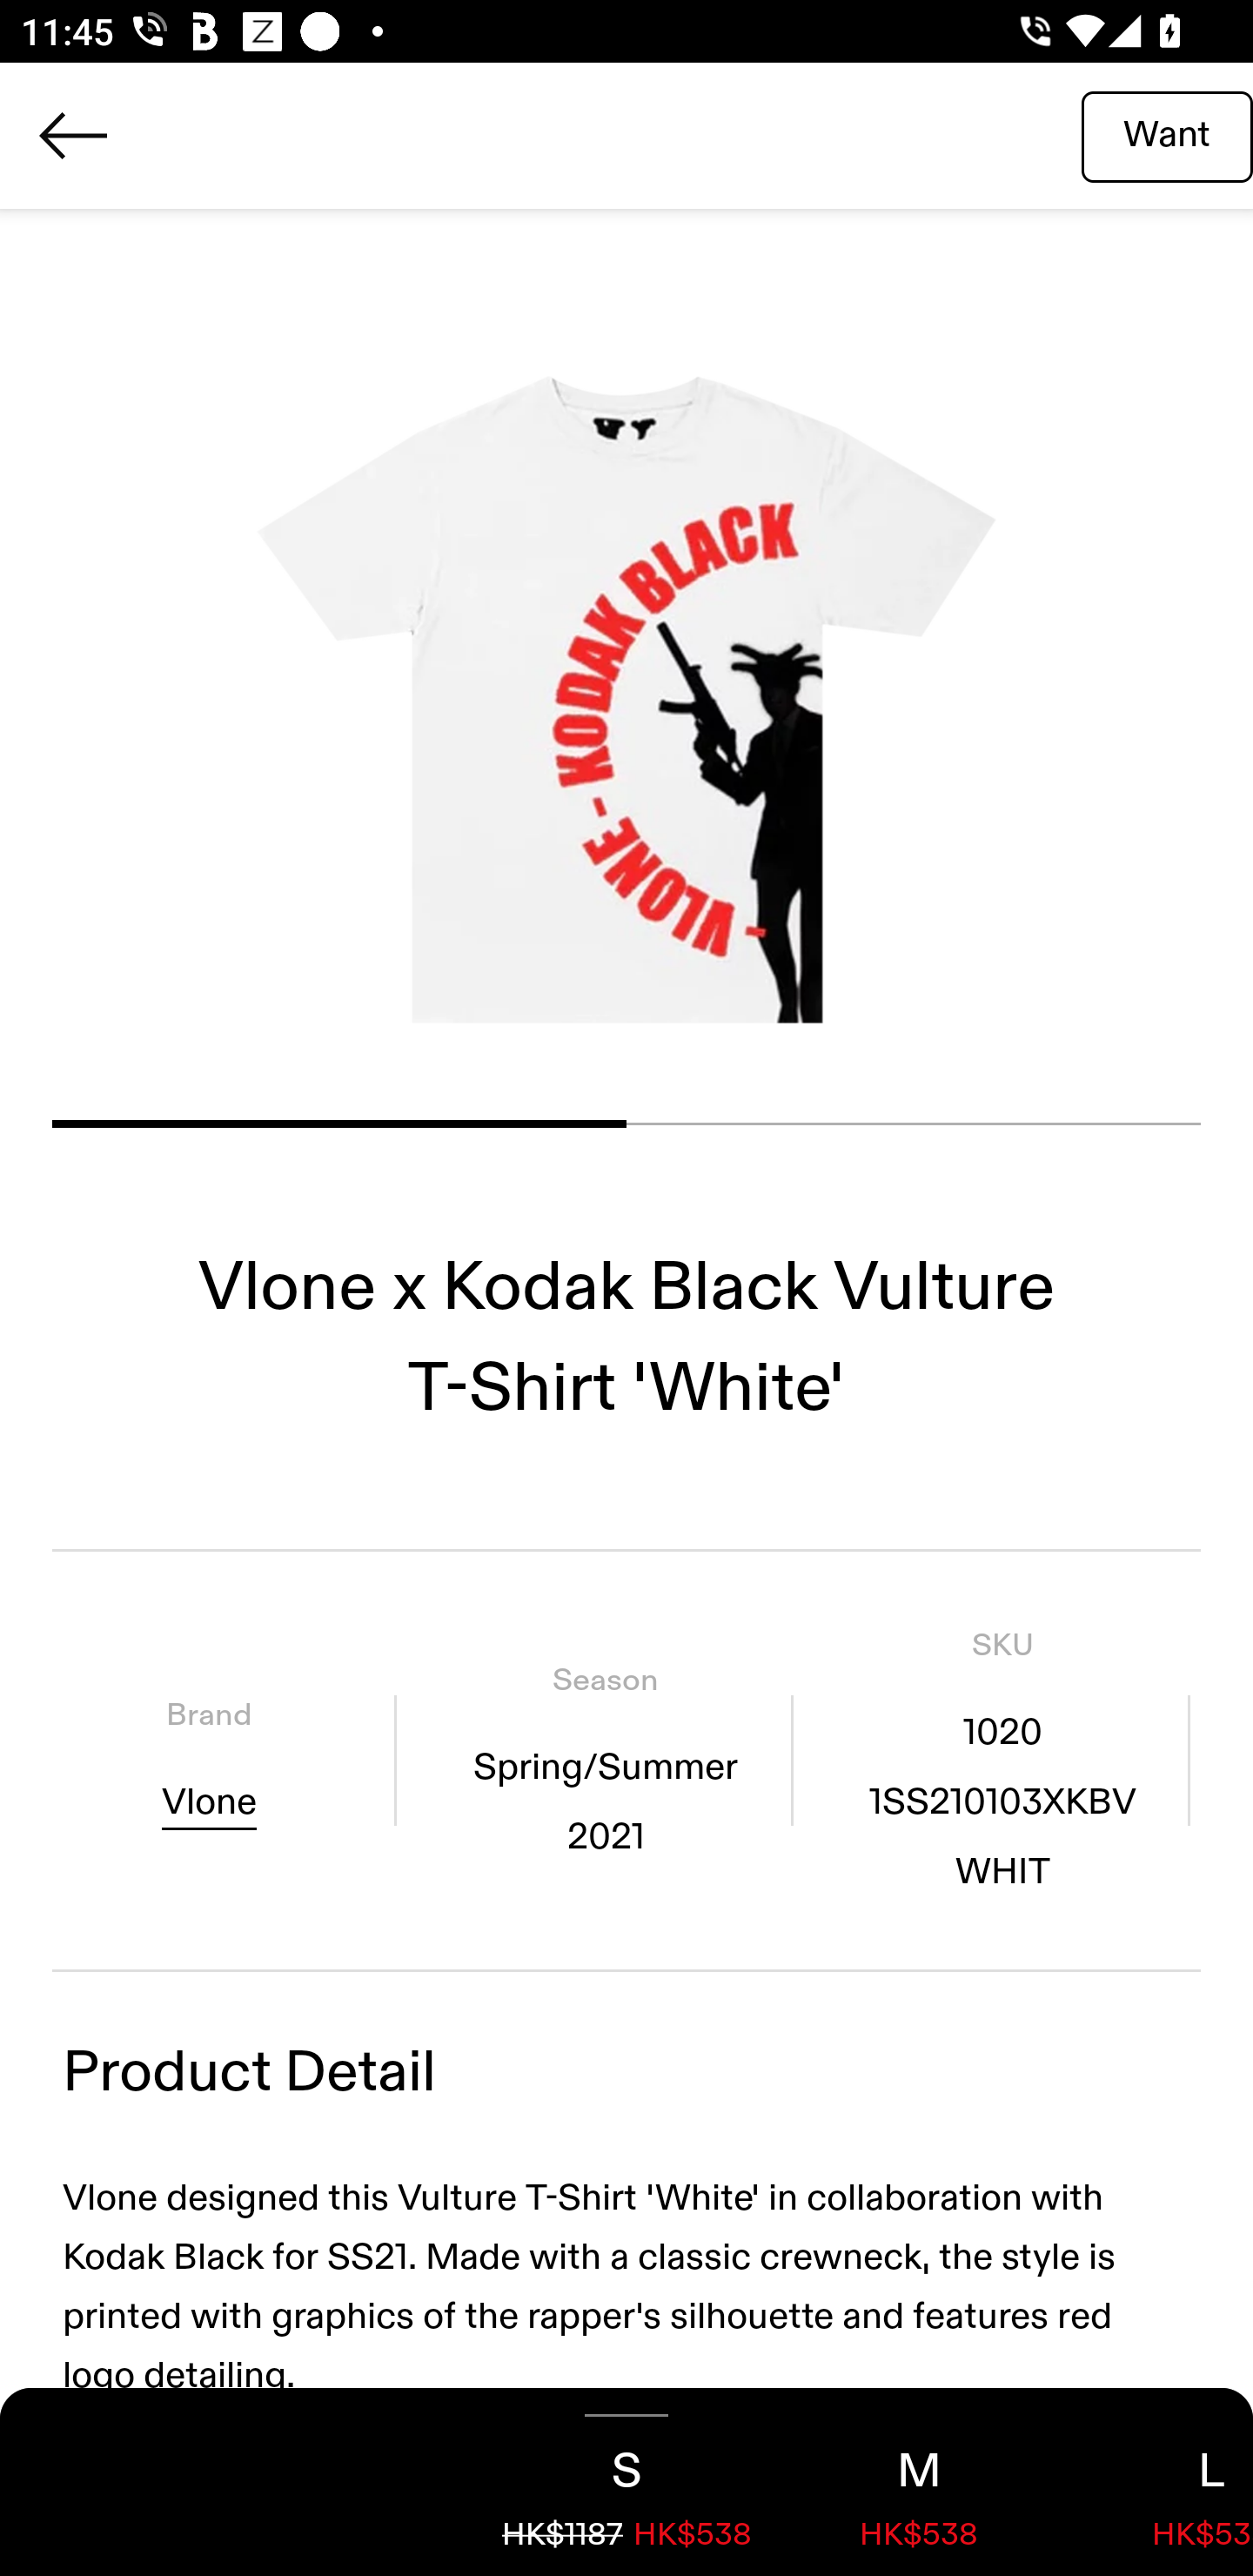 The width and height of the screenshot is (1253, 2576). I want to click on Brand Vlone, so click(209, 1759).